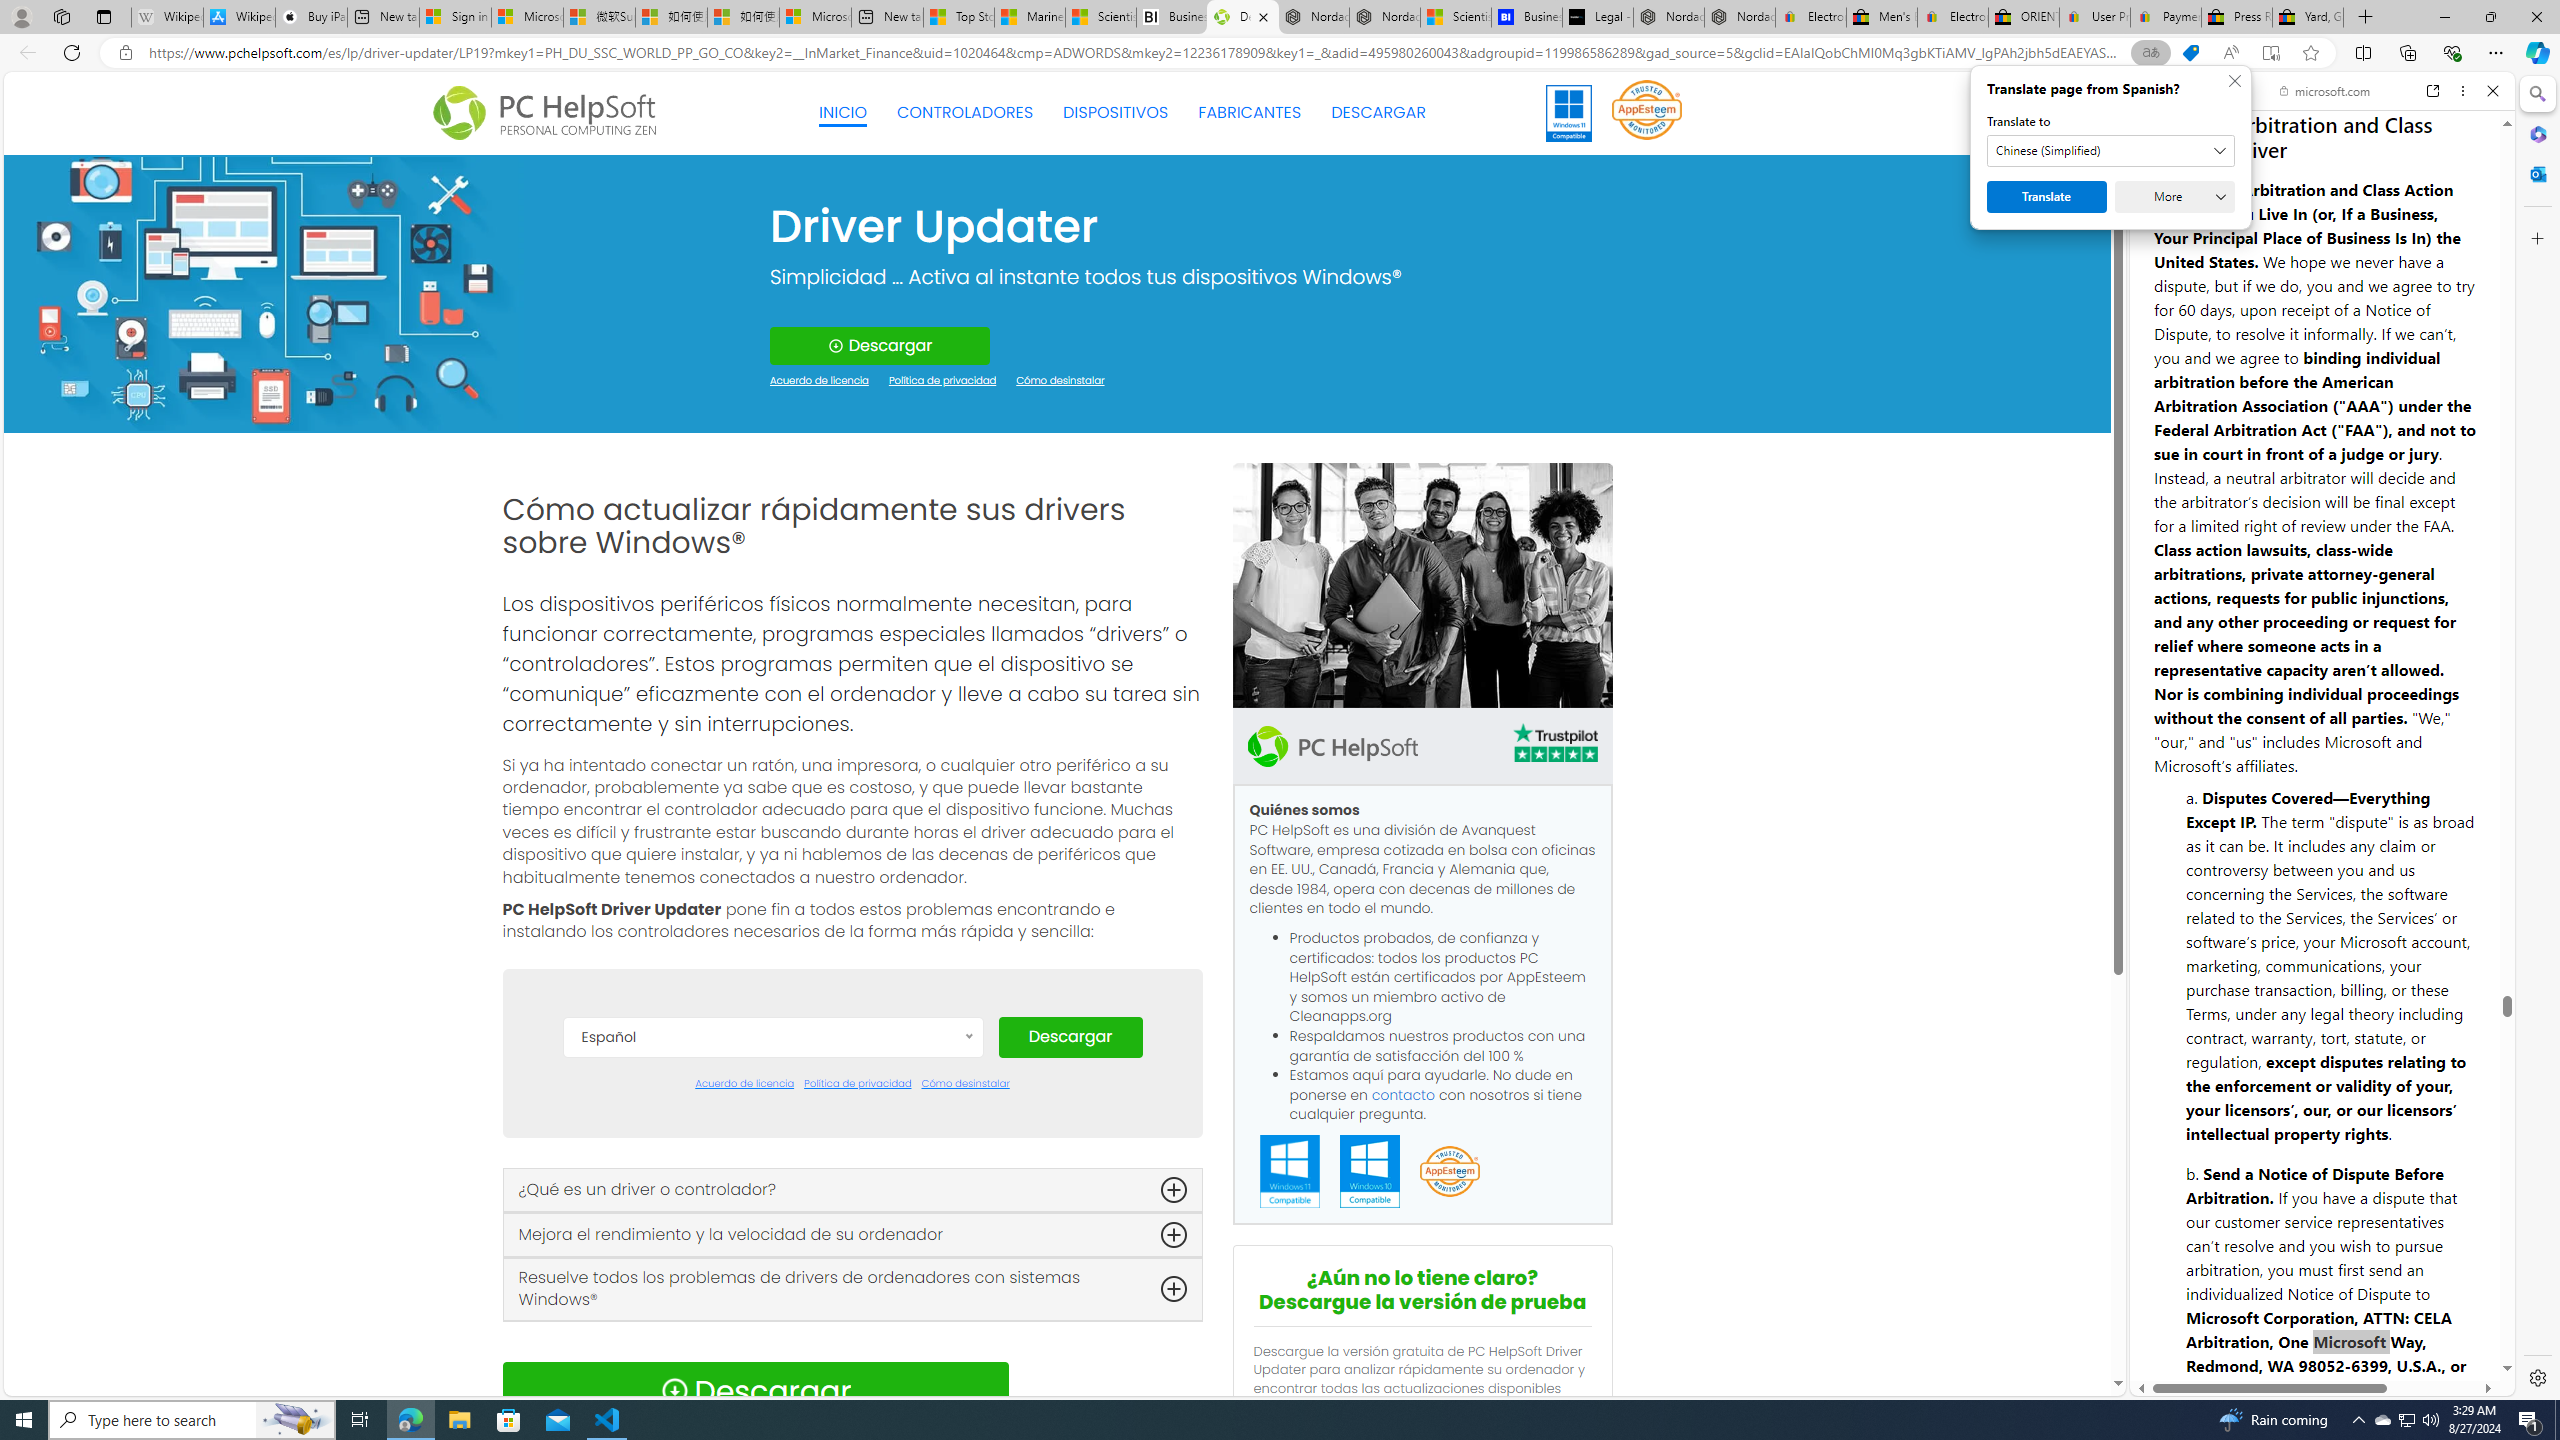  What do you see at coordinates (772, 1372) in the screenshot?
I see `Norsk` at bounding box center [772, 1372].